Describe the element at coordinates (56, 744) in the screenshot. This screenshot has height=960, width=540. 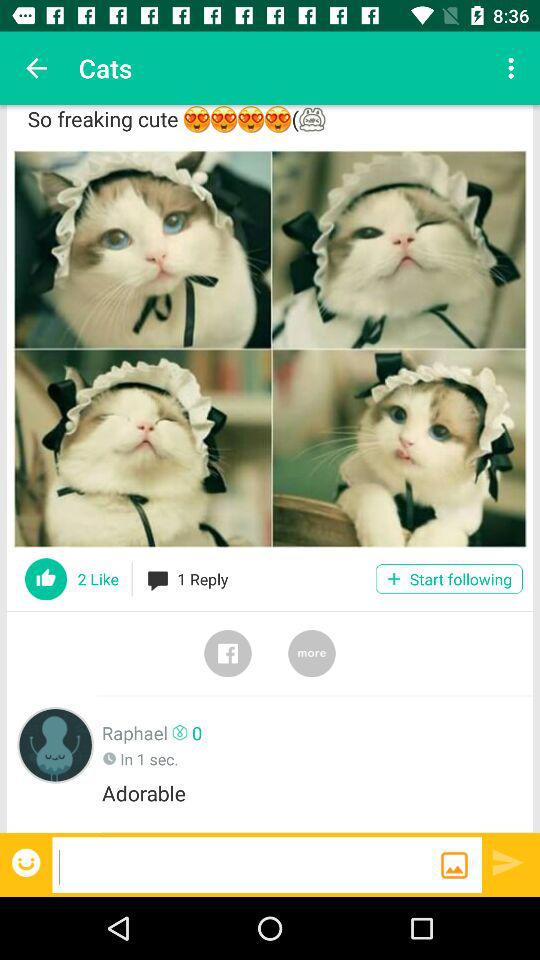
I see `press the item to the left of the raphael` at that location.